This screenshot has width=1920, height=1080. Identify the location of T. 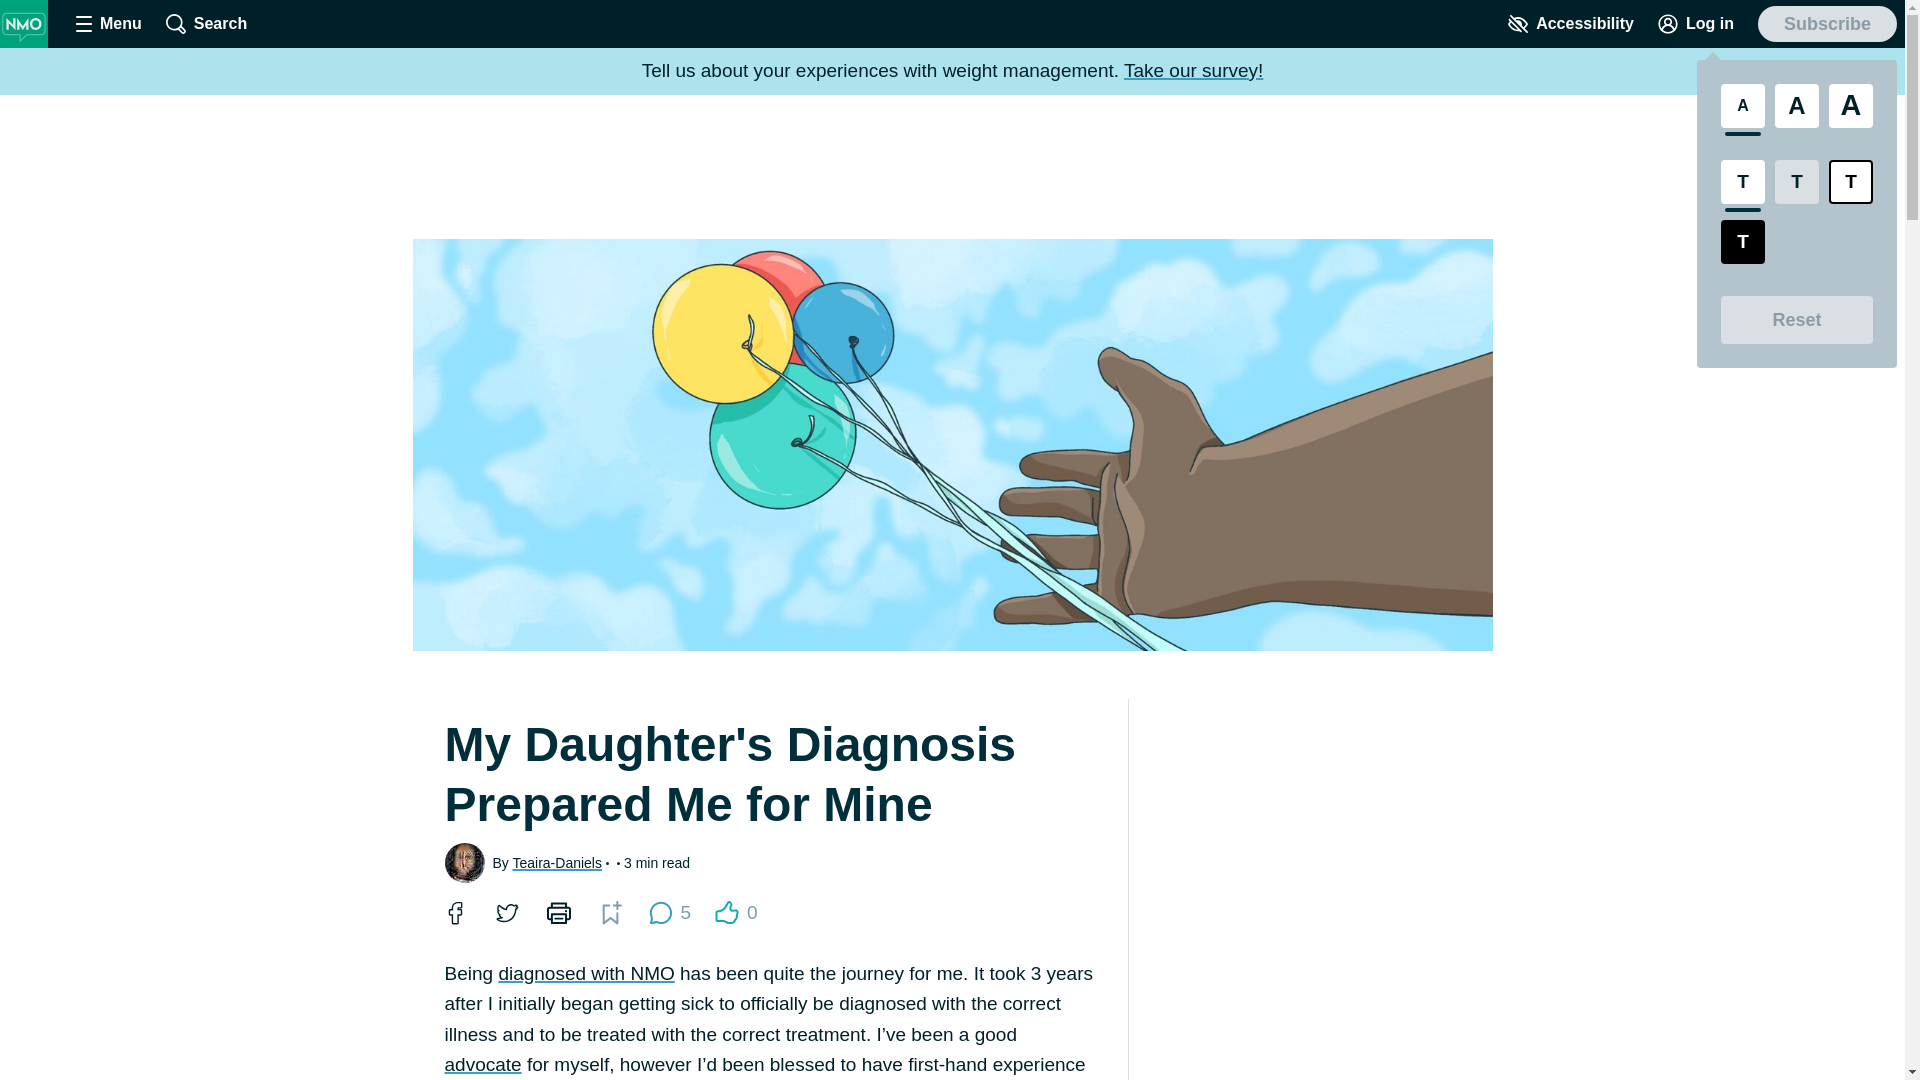
(1851, 182).